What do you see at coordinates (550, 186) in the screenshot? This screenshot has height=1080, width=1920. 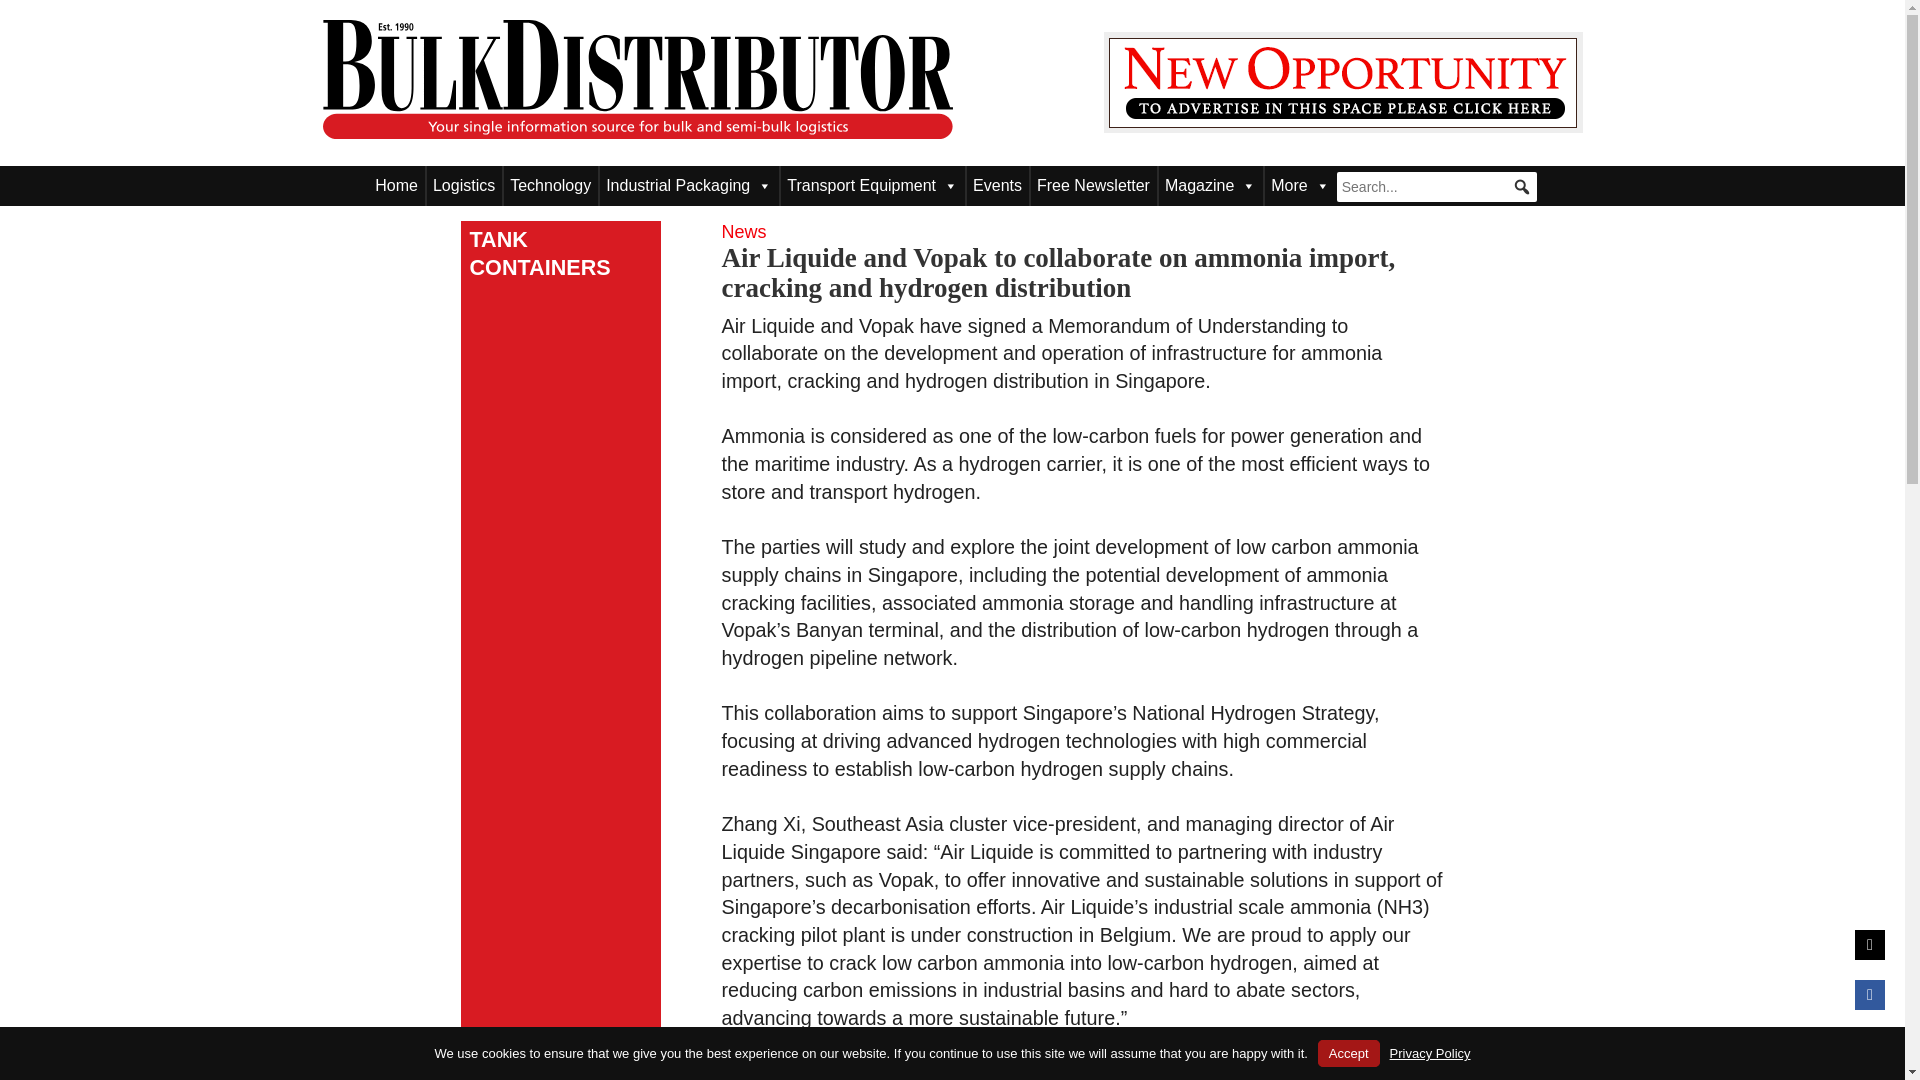 I see `Technology` at bounding box center [550, 186].